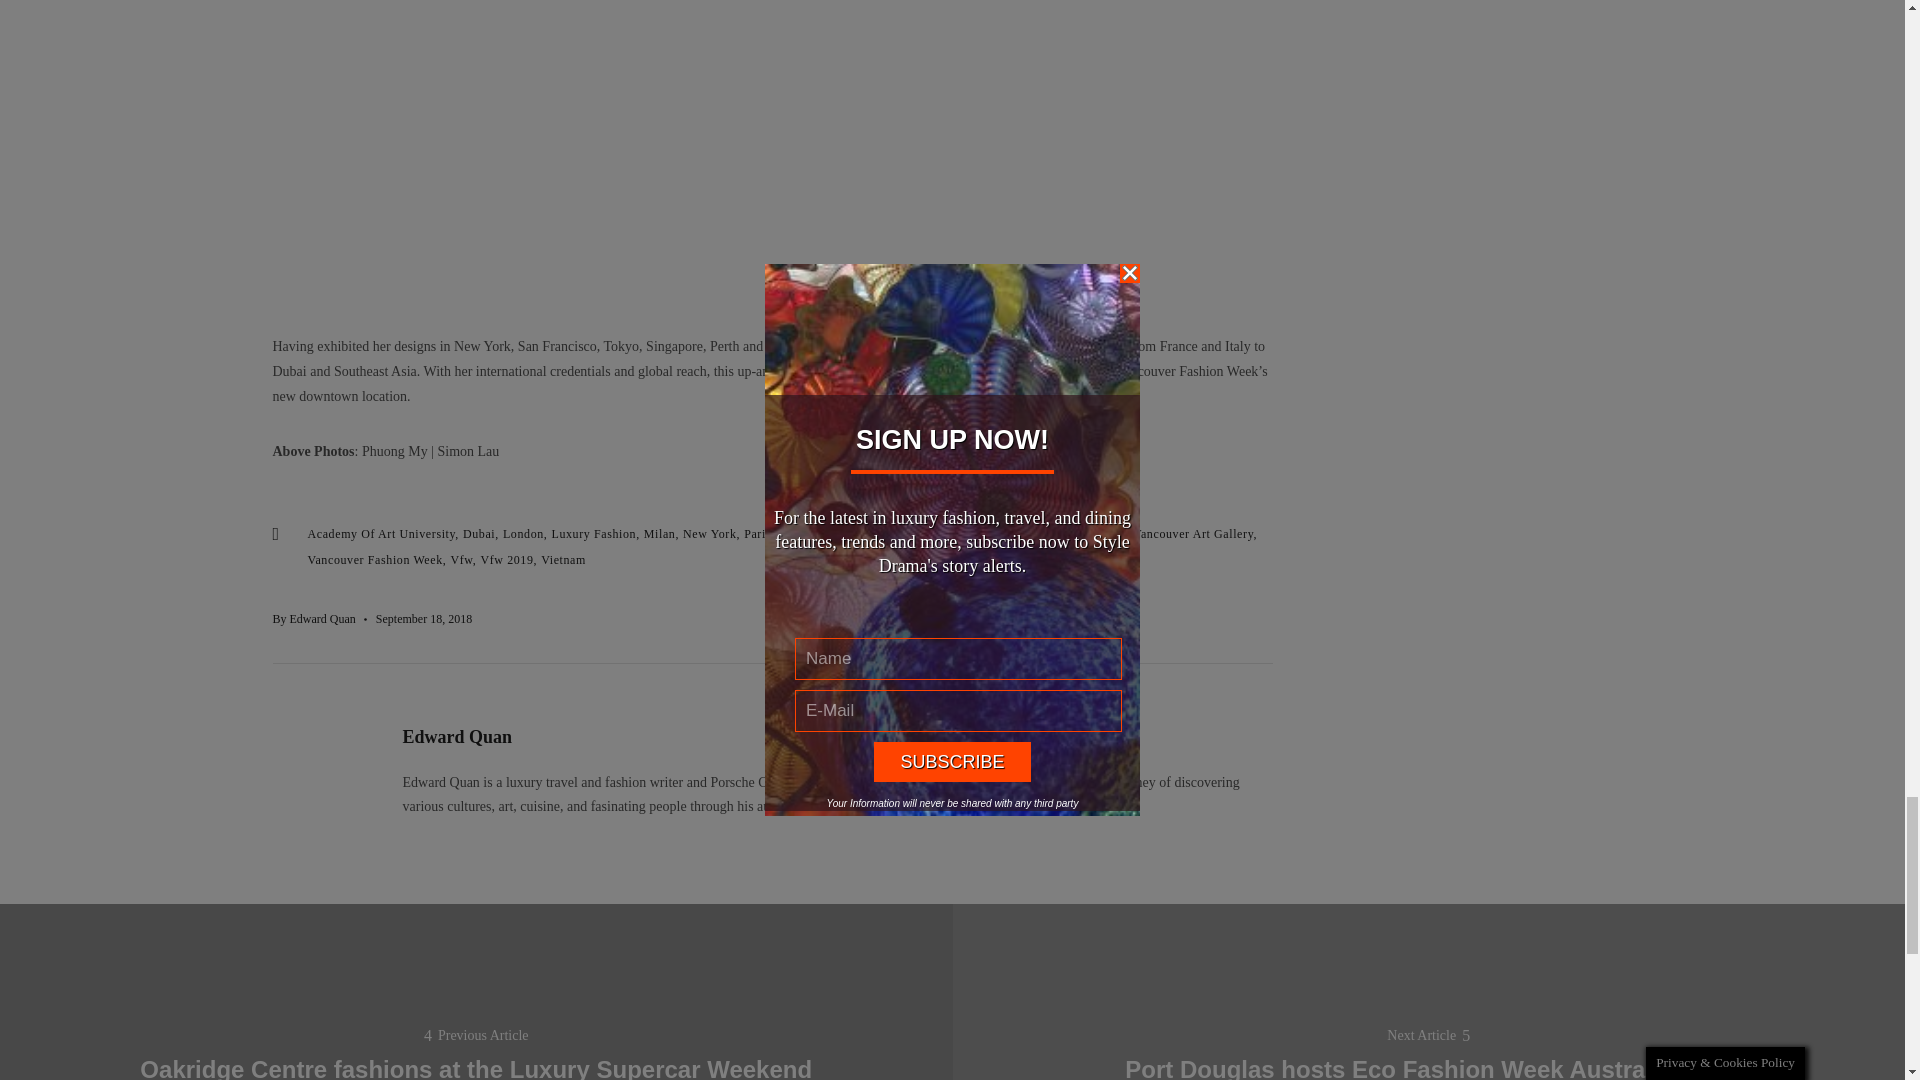 This screenshot has height=1080, width=1920. Describe the element at coordinates (922, 534) in the screenshot. I see `San Francisco` at that location.